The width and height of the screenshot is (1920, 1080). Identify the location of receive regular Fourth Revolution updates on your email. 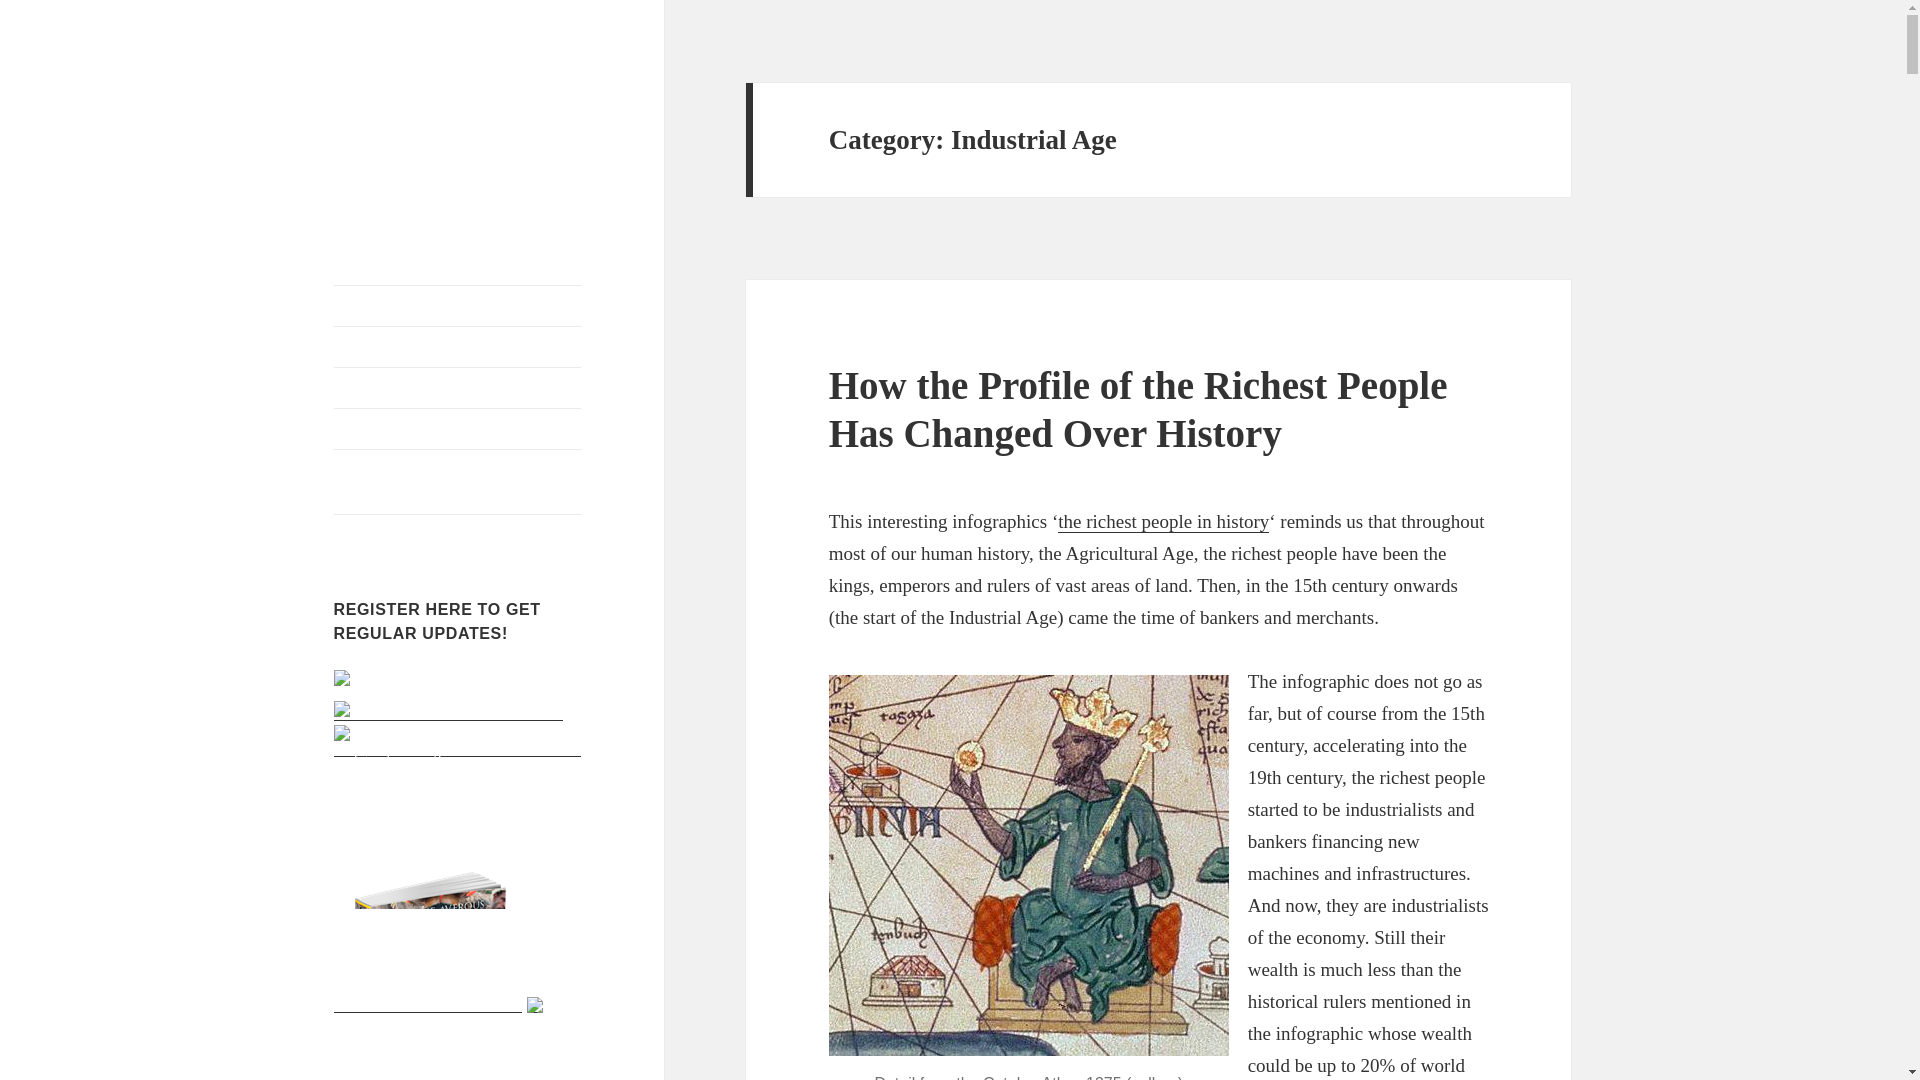
(458, 748).